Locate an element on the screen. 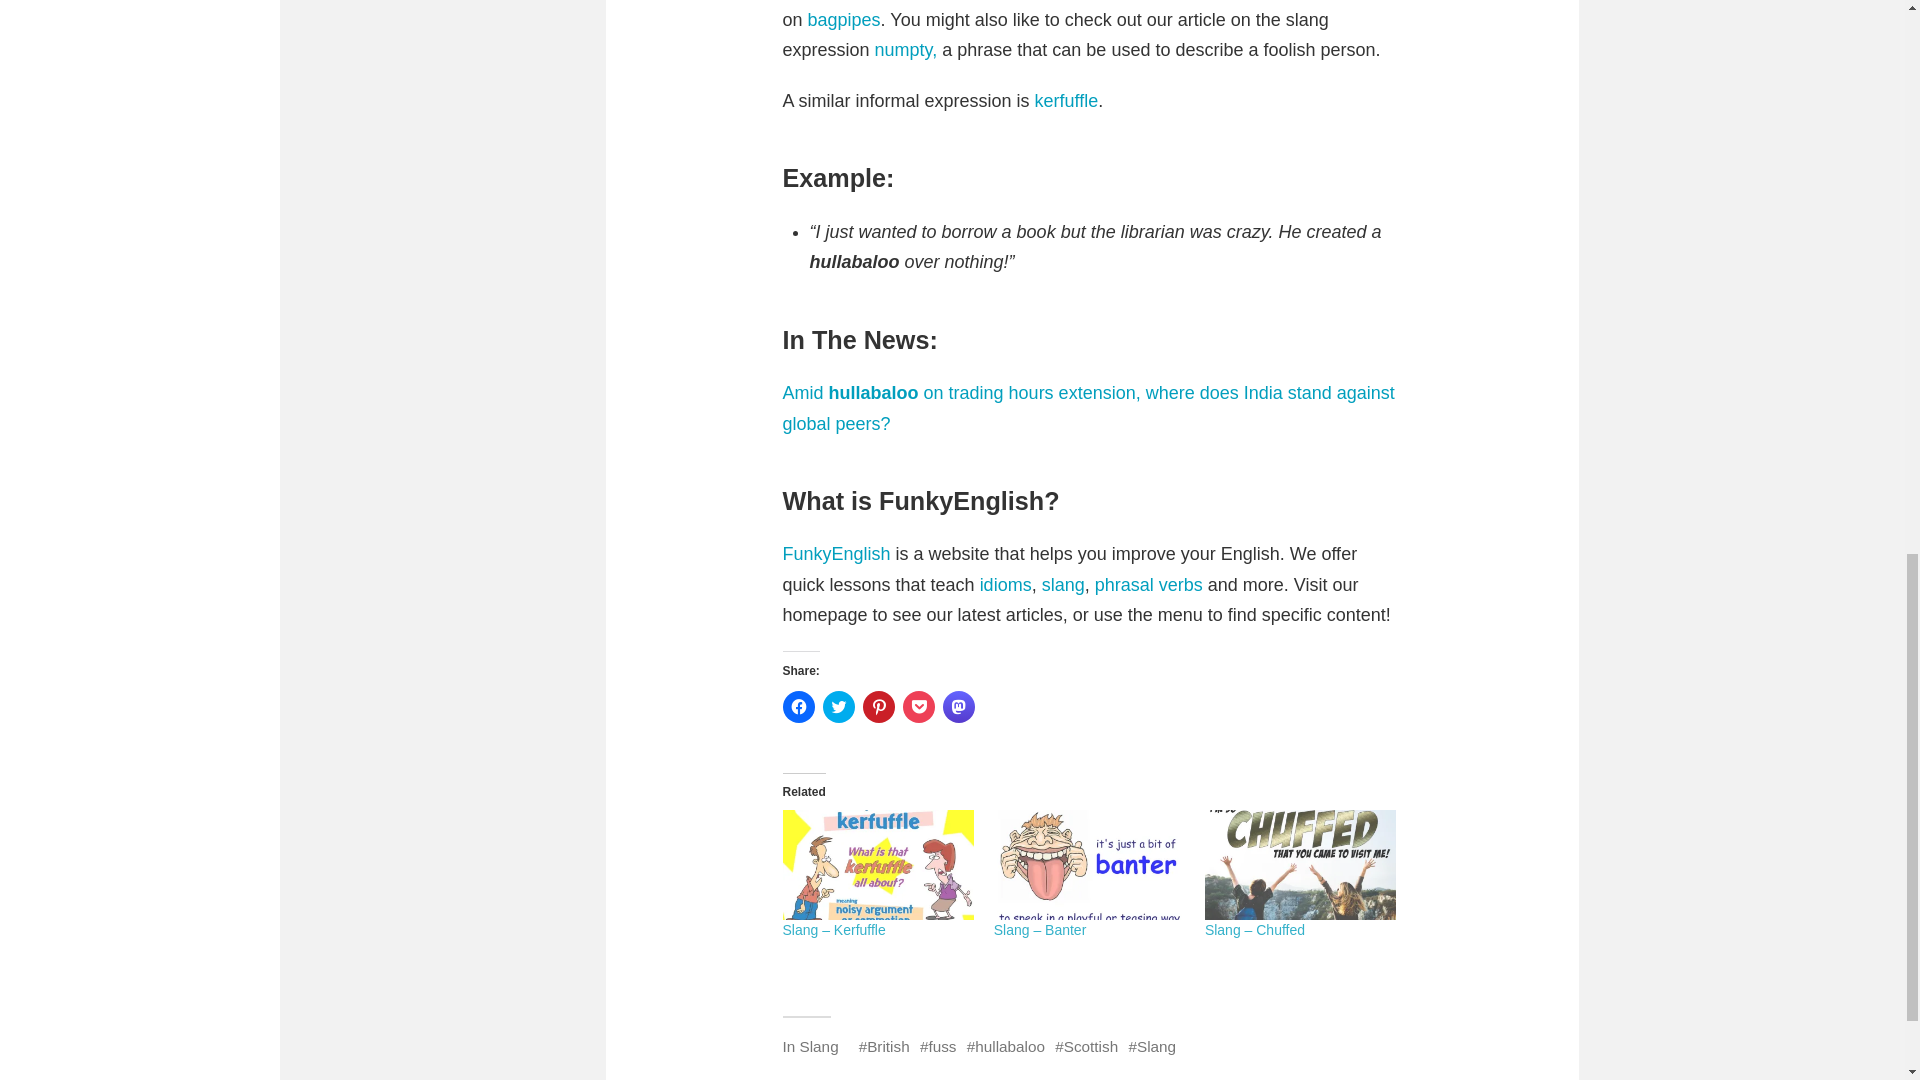 The image size is (1920, 1080). Click to share on Mastodon is located at coordinates (958, 706).